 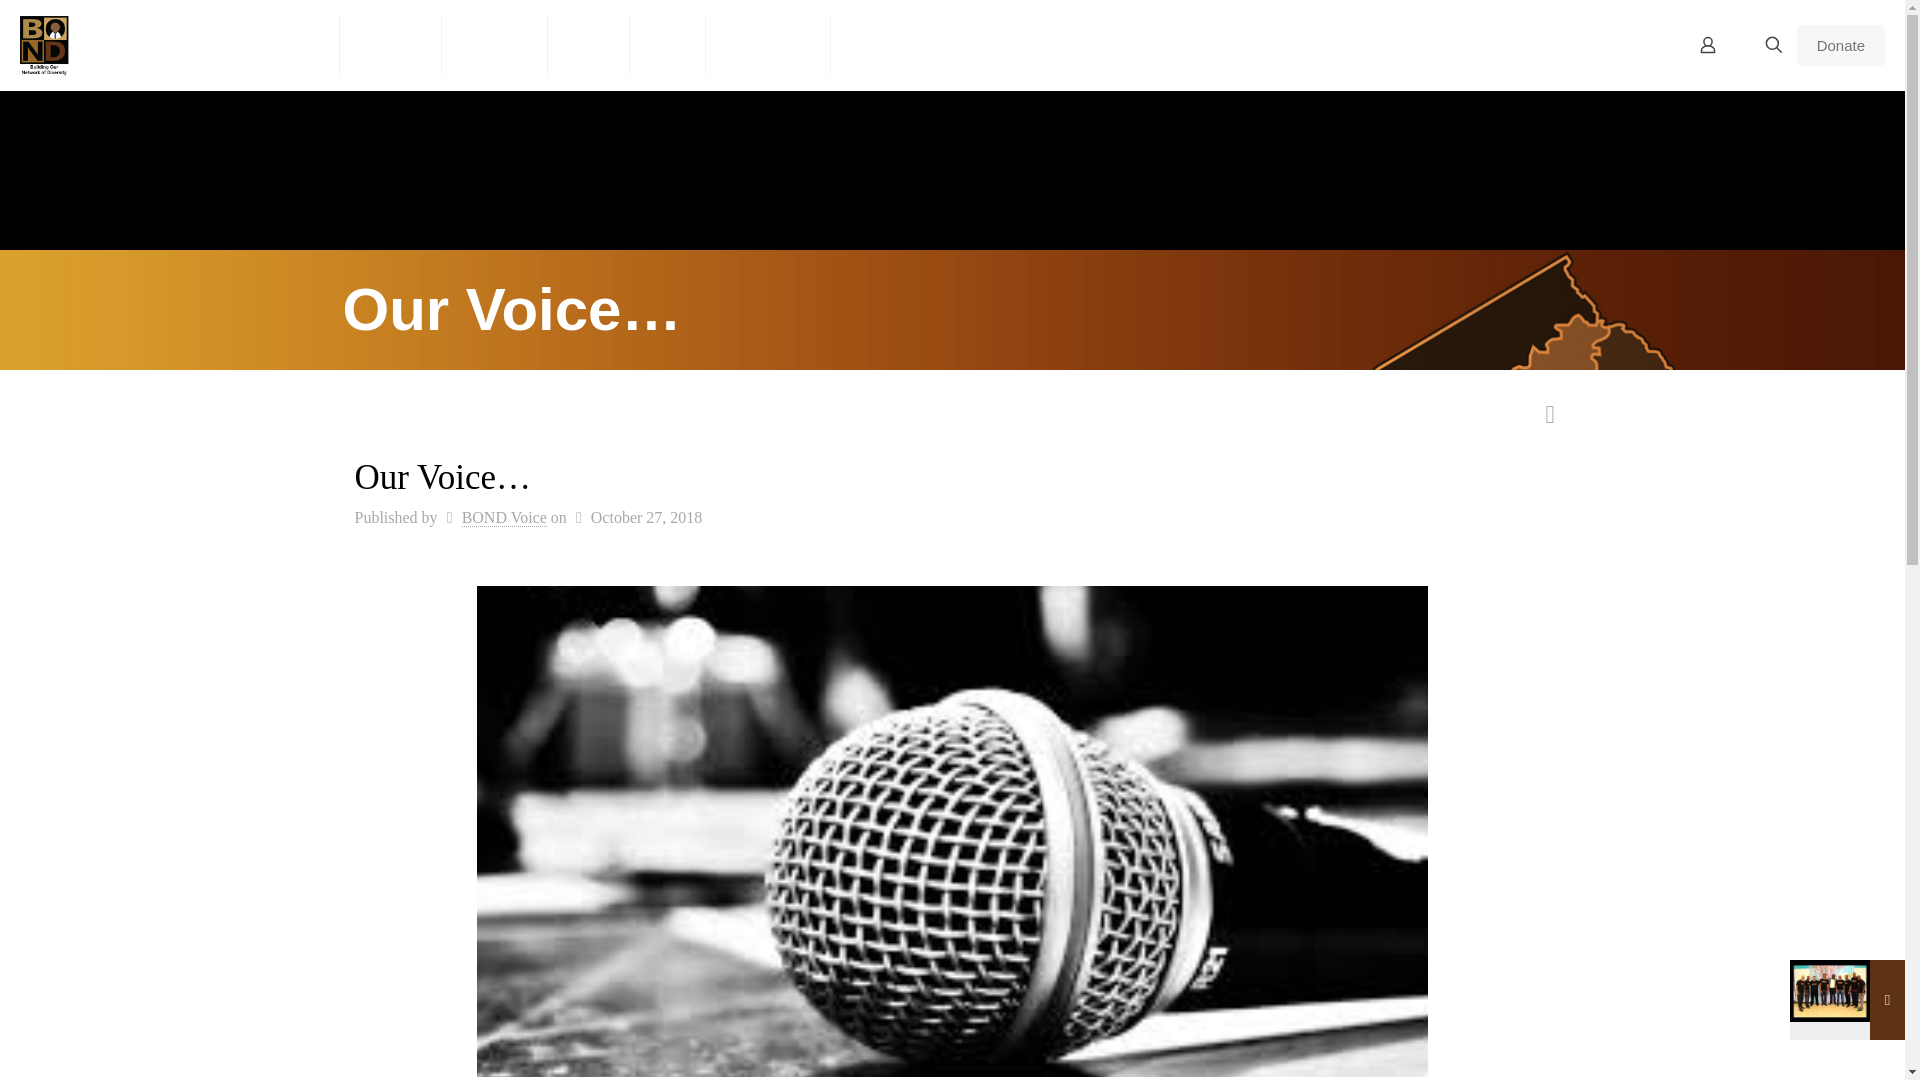 I want to click on Bond Educators, so click(x=124, y=44).